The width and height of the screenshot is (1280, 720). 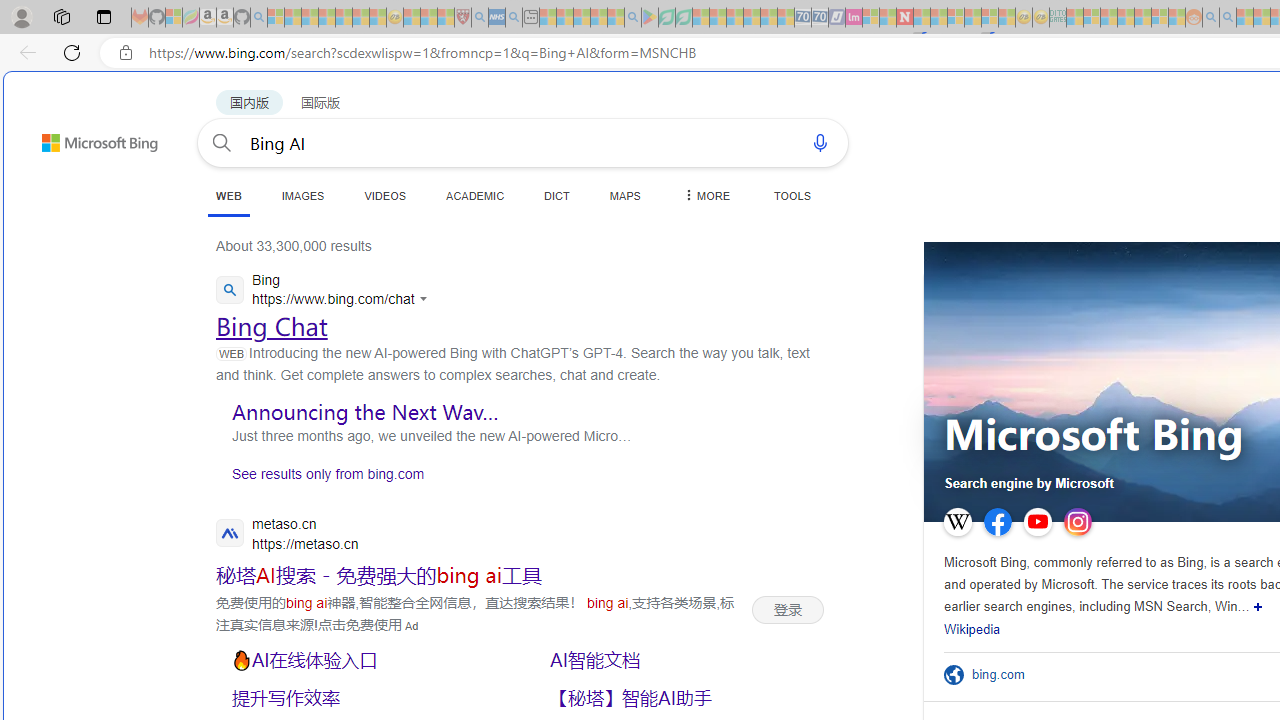 I want to click on SERP,5519, so click(x=365, y=698).